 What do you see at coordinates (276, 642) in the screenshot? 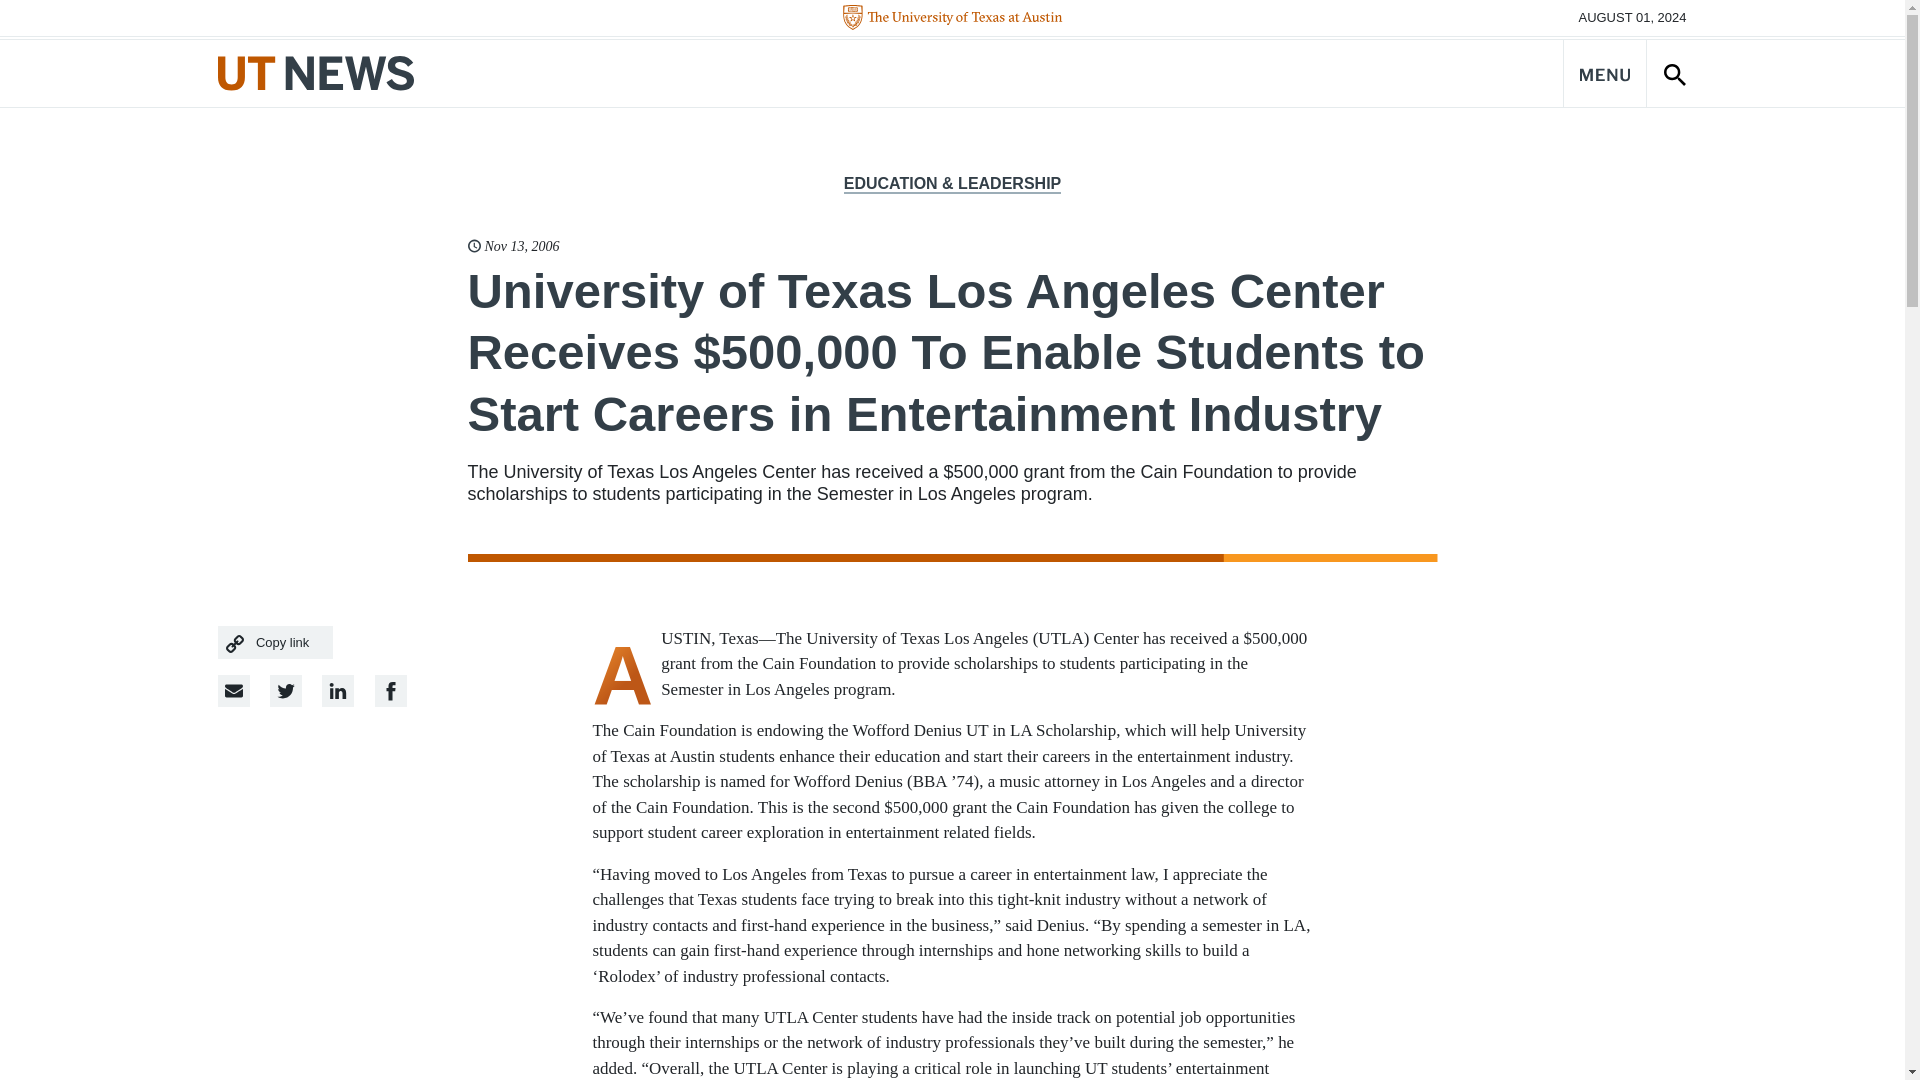
I see `Copy link` at bounding box center [276, 642].